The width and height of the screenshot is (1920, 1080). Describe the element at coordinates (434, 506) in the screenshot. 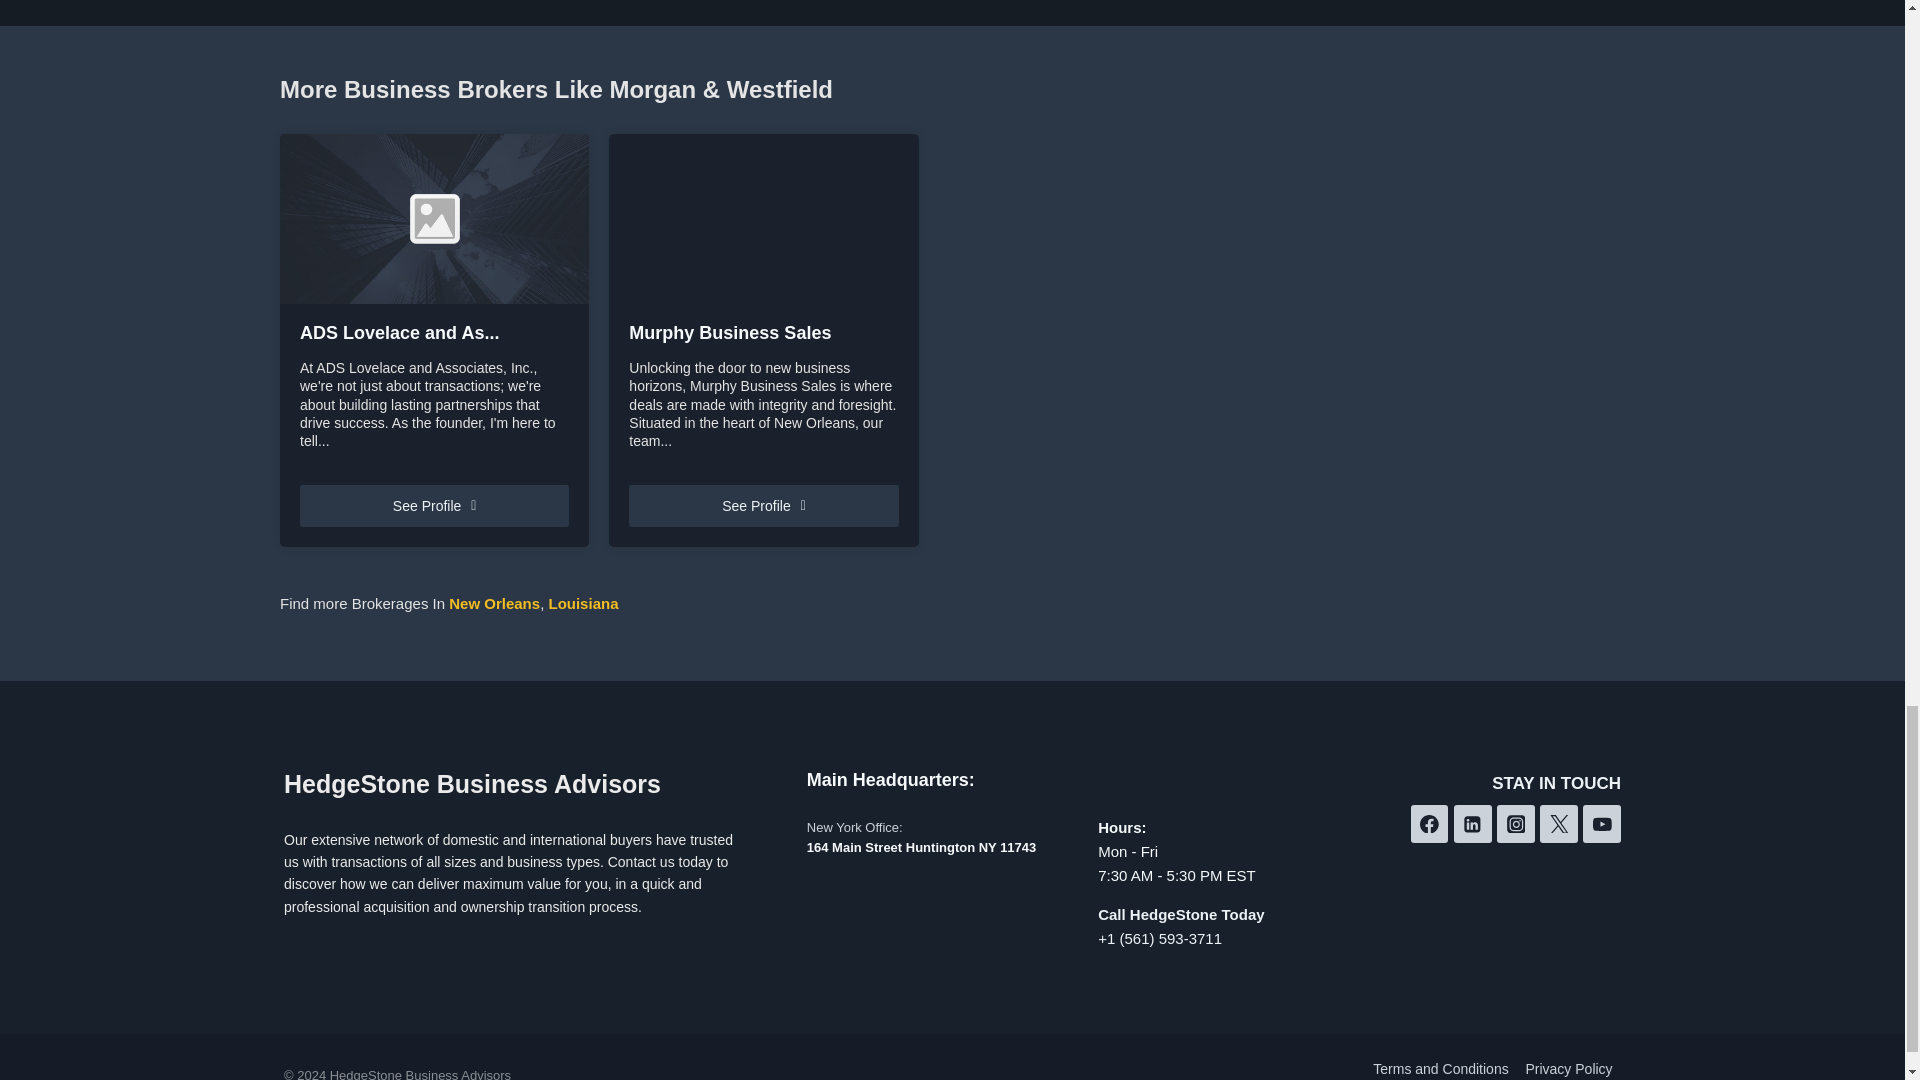

I see `See Profile` at that location.